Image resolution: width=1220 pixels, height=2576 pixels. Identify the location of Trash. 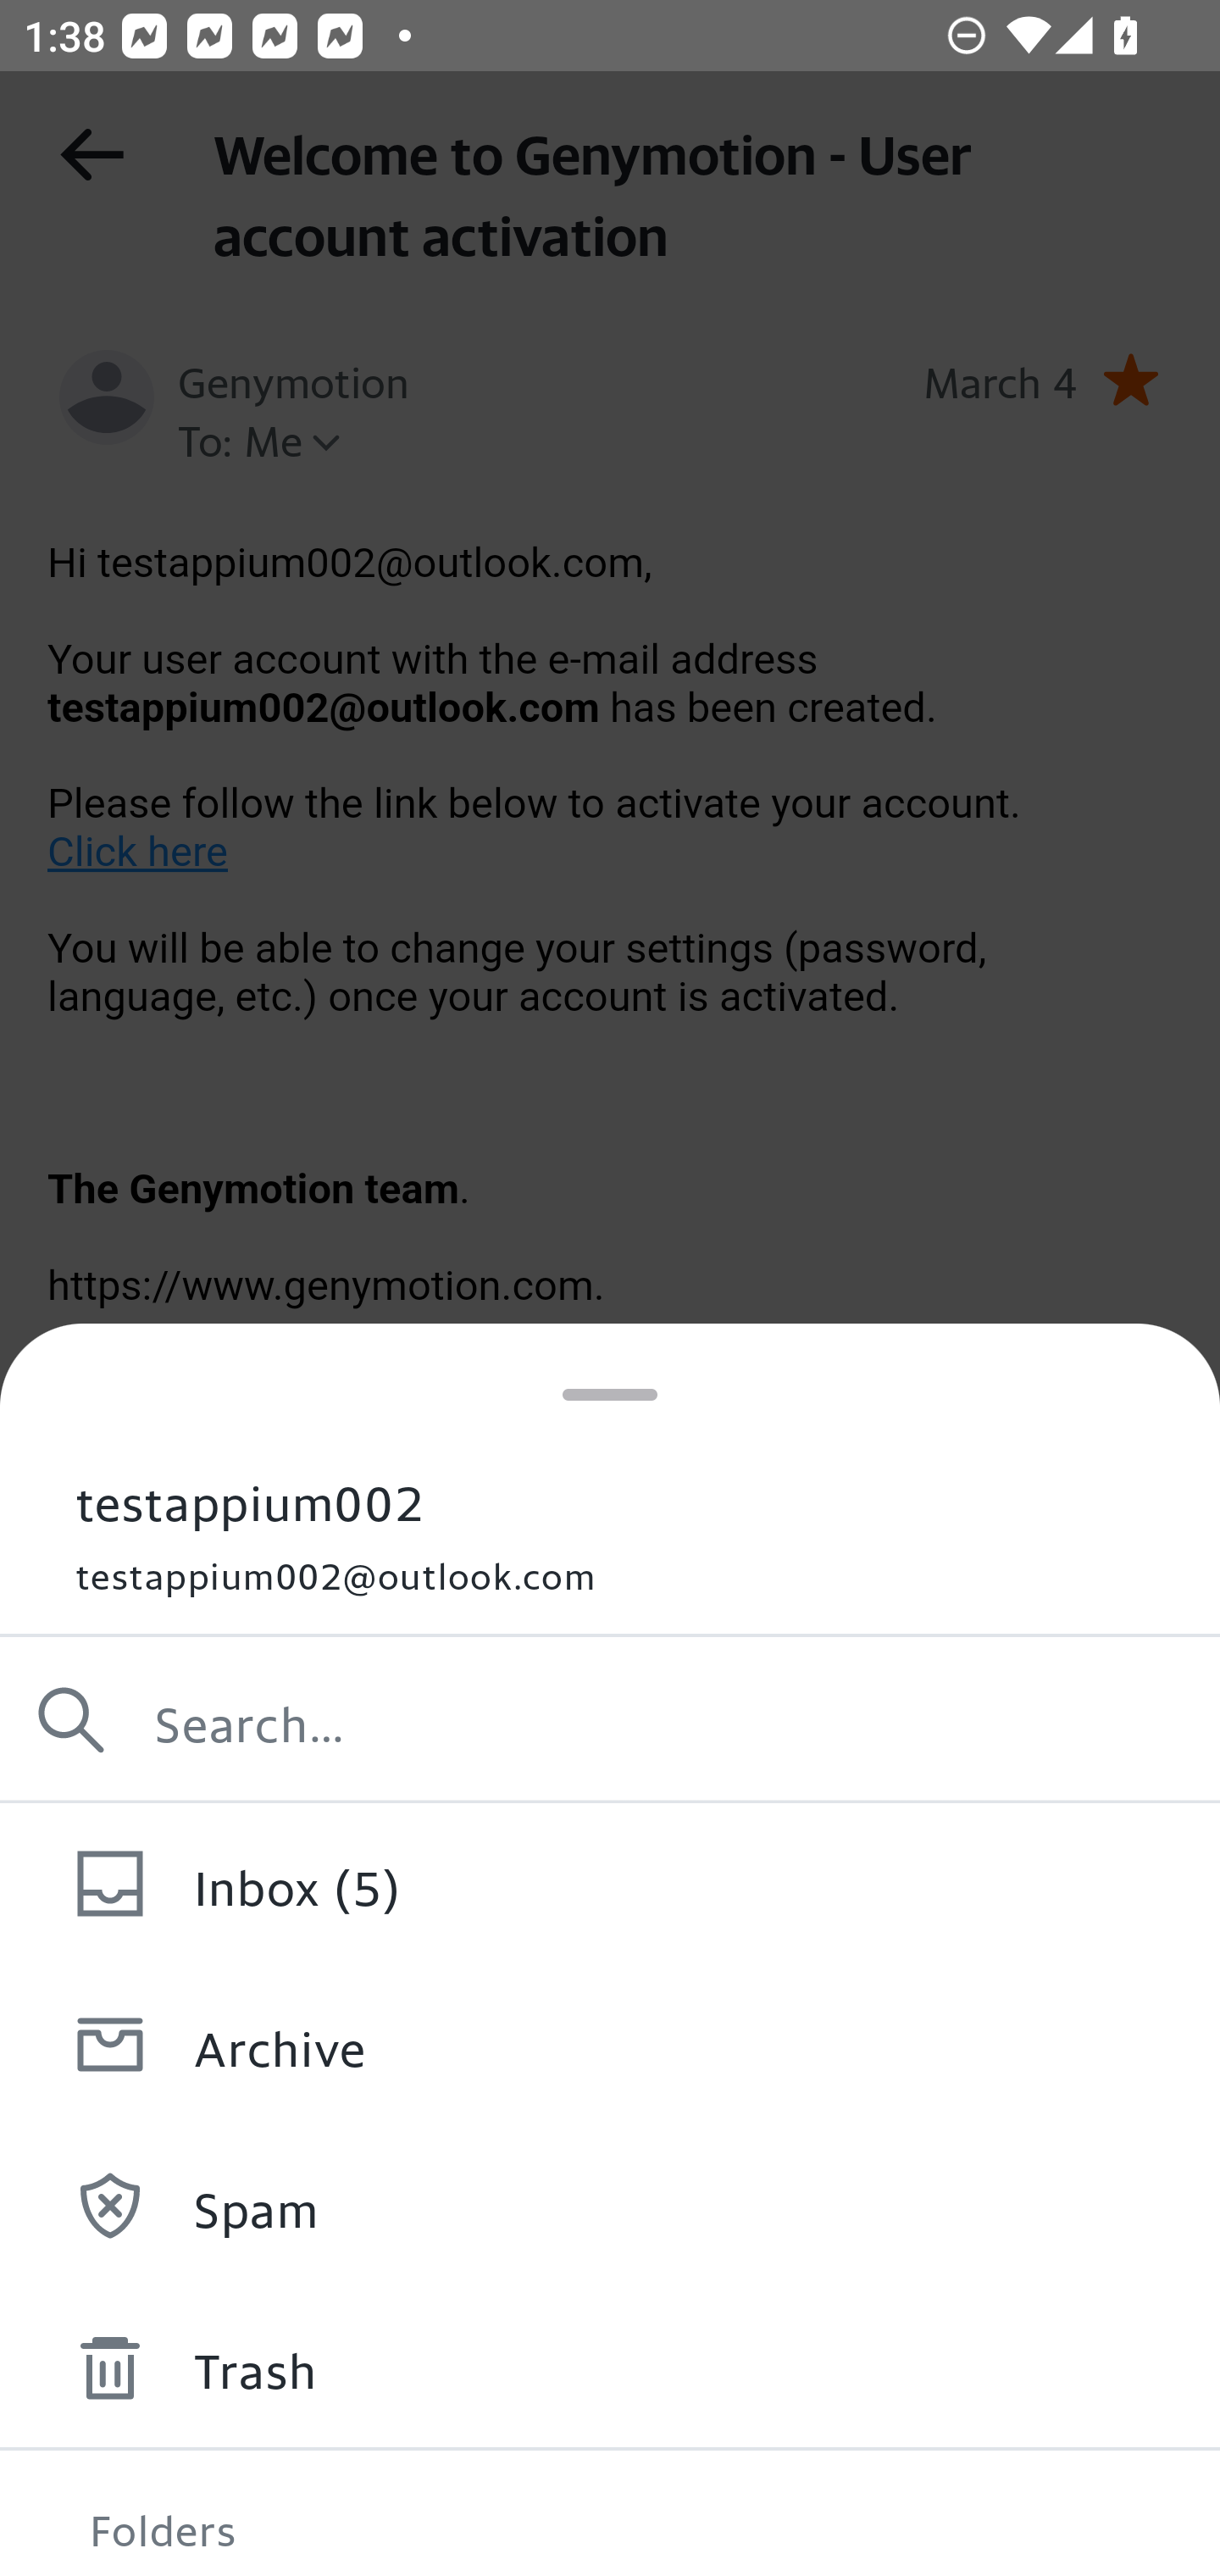
(610, 2368).